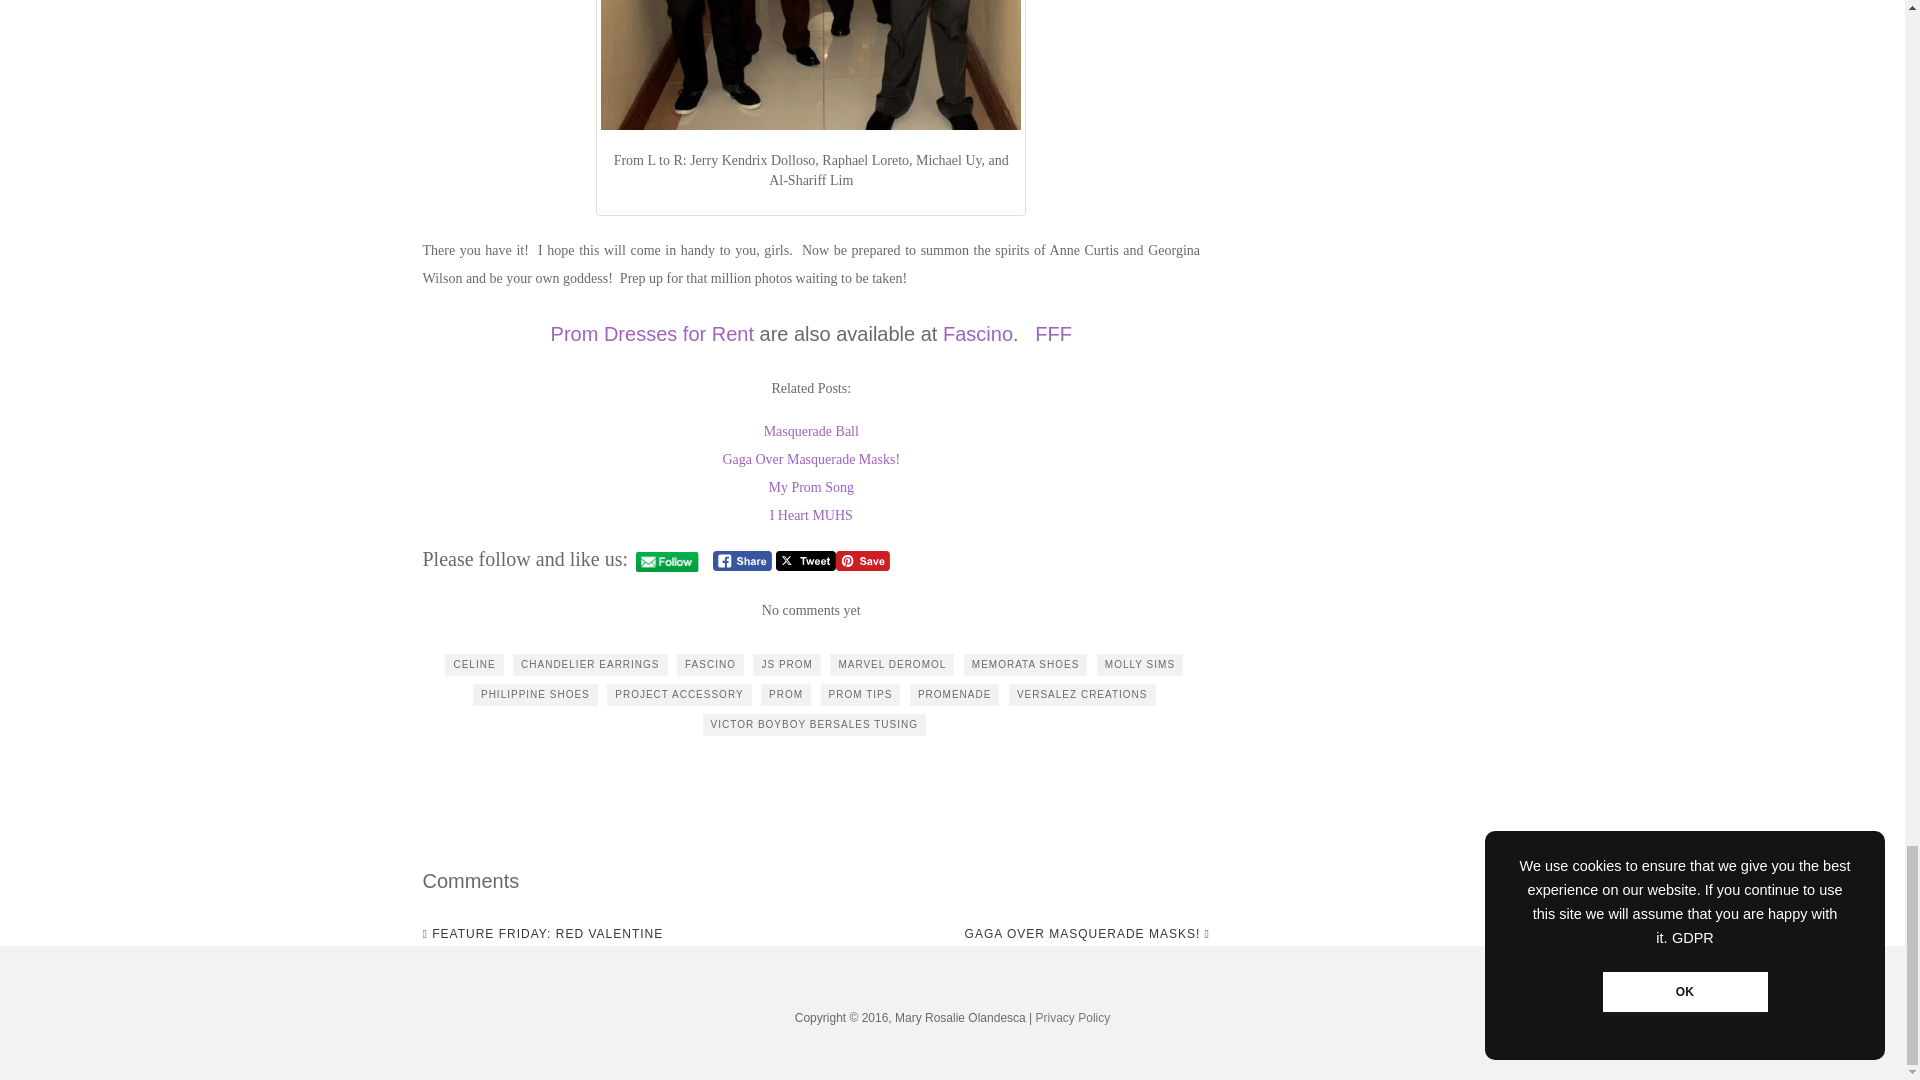 The height and width of the screenshot is (1080, 1920). Describe the element at coordinates (978, 333) in the screenshot. I see `Fascino` at that location.